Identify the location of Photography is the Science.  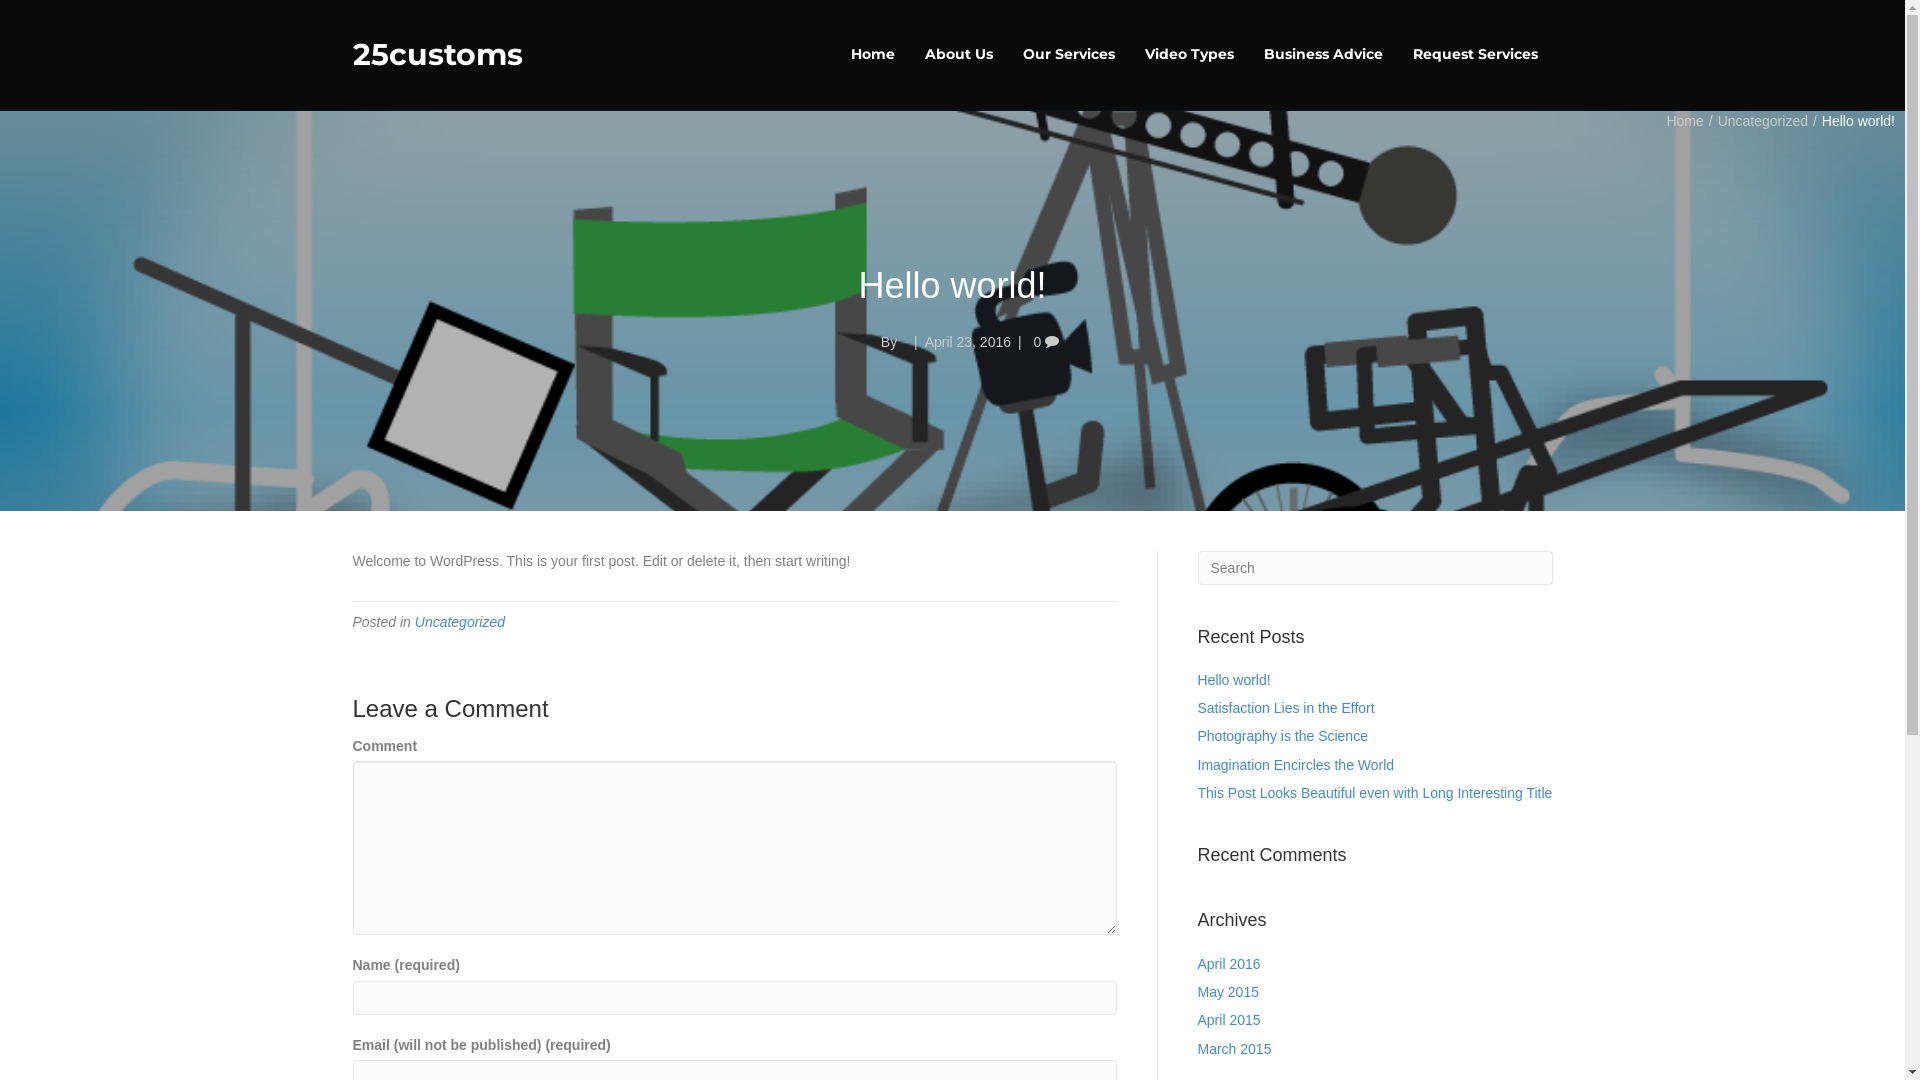
(1283, 736).